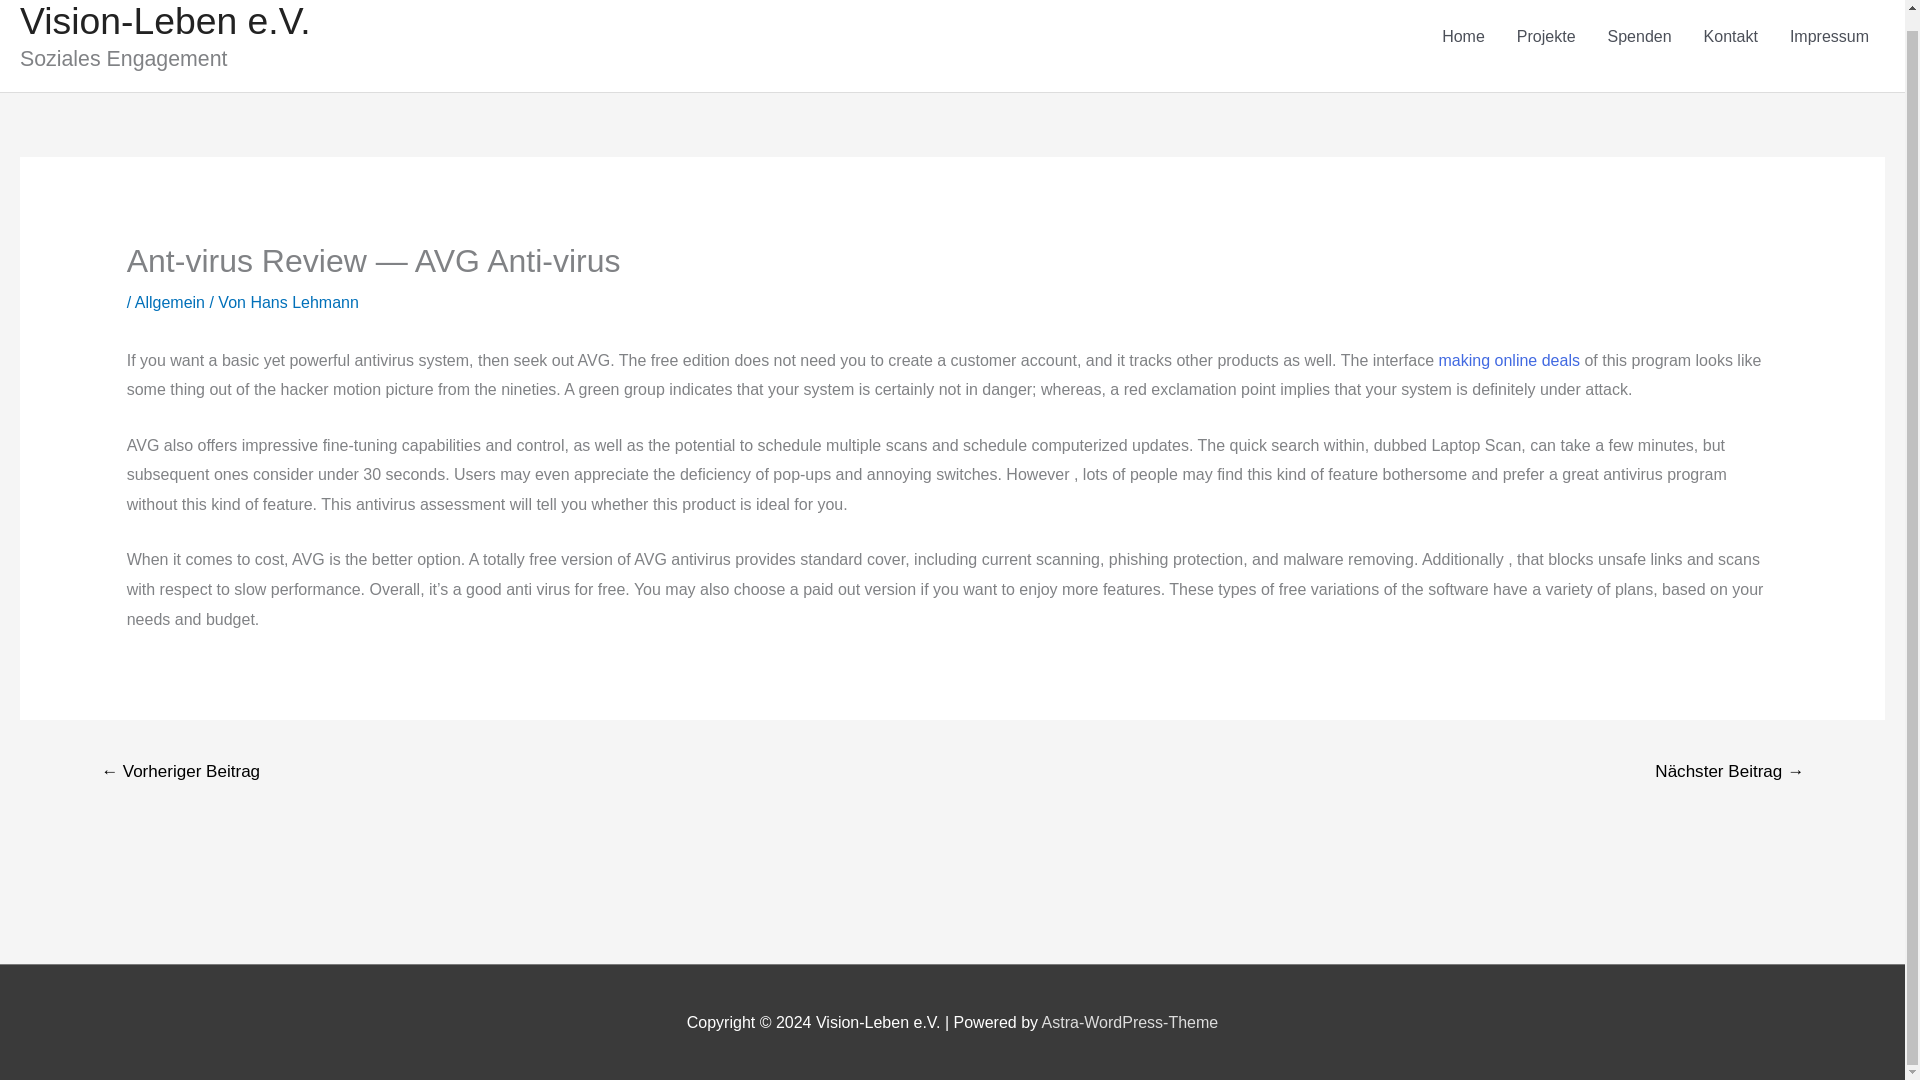 The height and width of the screenshot is (1080, 1920). What do you see at coordinates (1546, 37) in the screenshot?
I see `Projekte` at bounding box center [1546, 37].